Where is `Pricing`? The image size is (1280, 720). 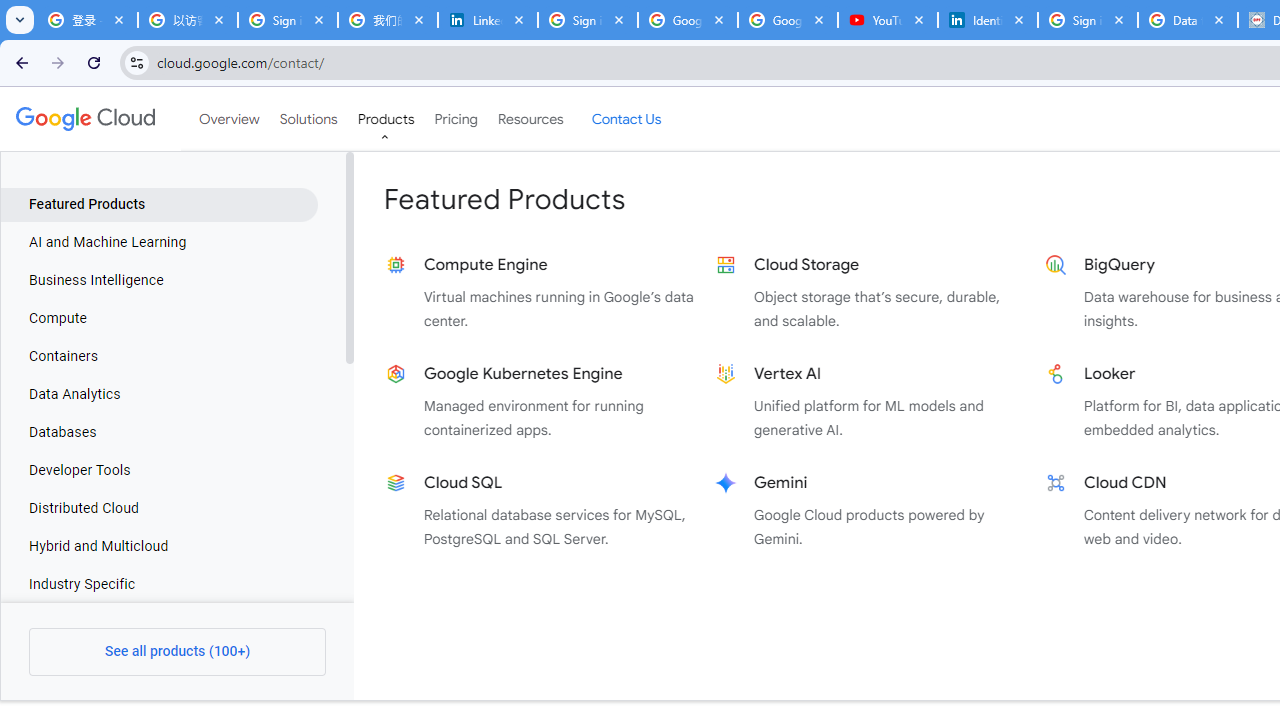
Pricing is located at coordinates (455, 119).